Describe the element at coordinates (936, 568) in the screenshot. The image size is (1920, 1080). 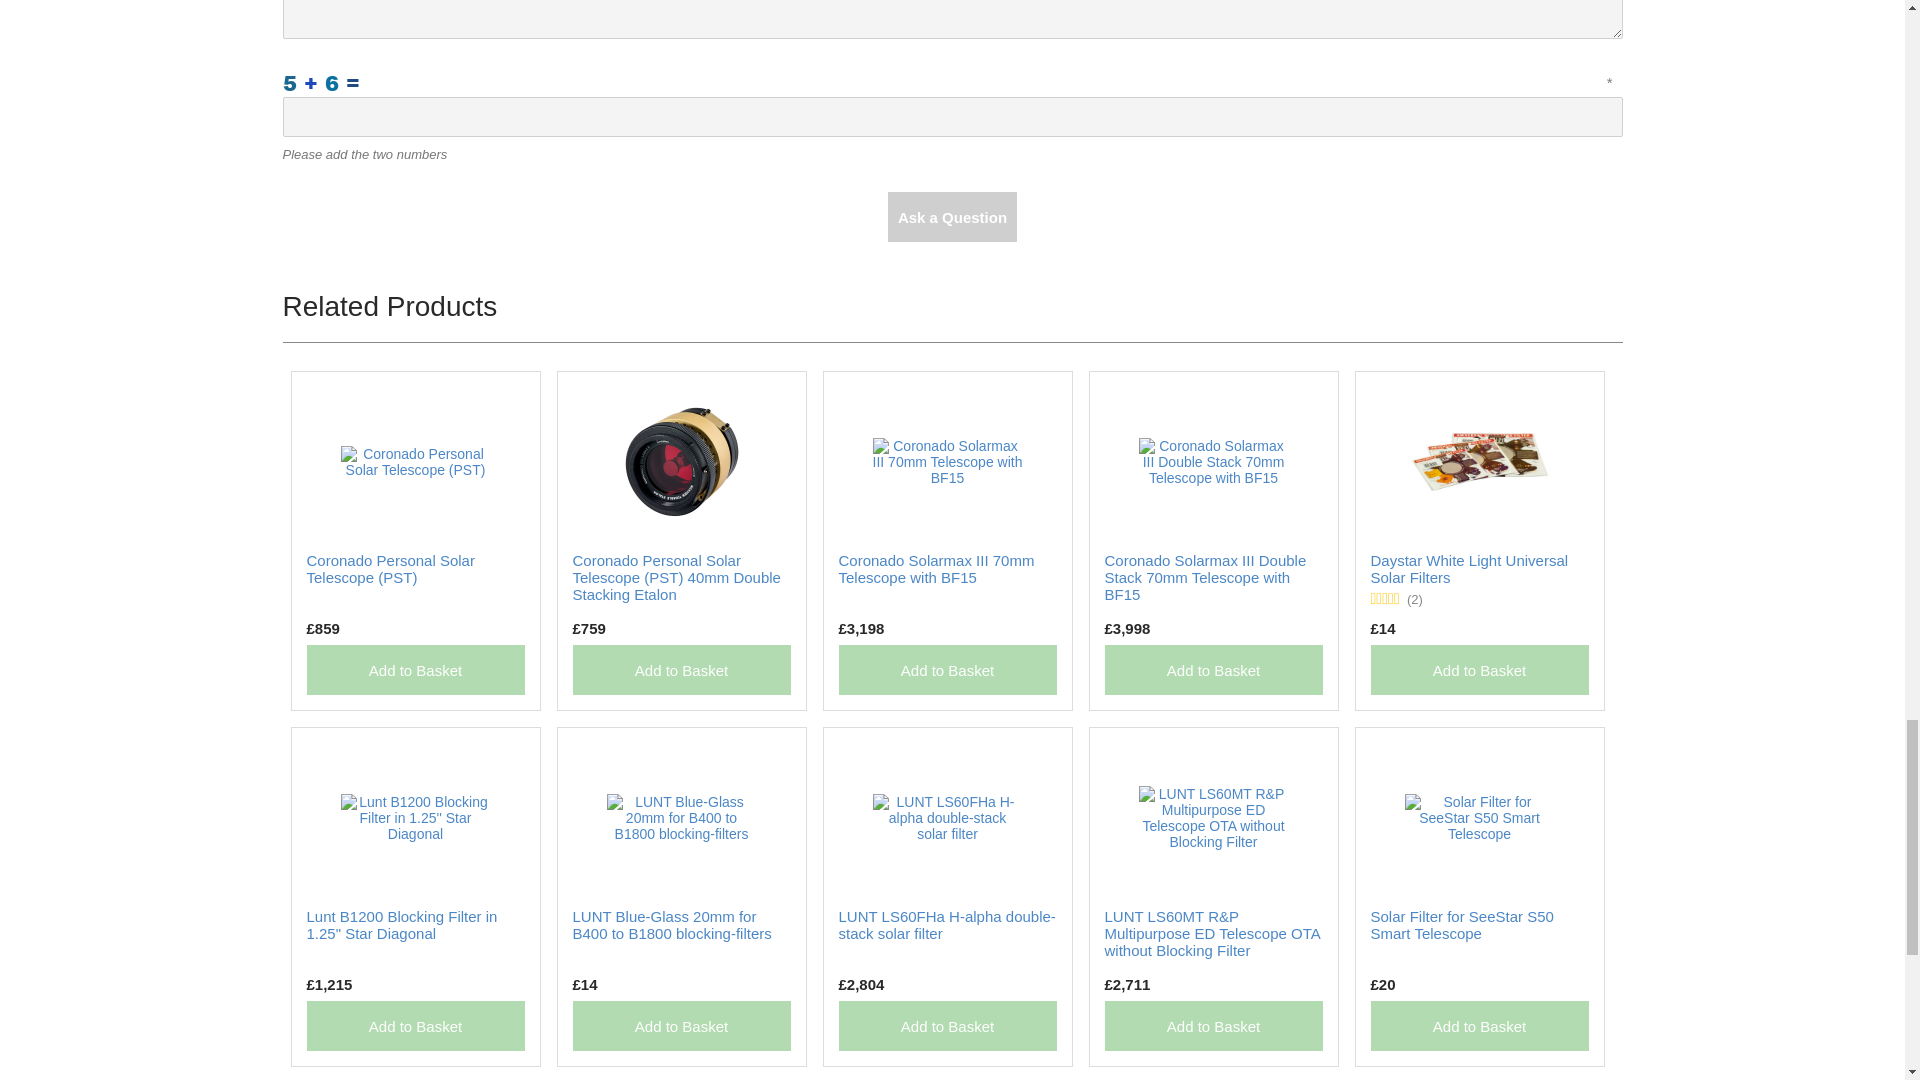
I see `Coronado Solarmax III 70mm Telescope with BF15` at that location.